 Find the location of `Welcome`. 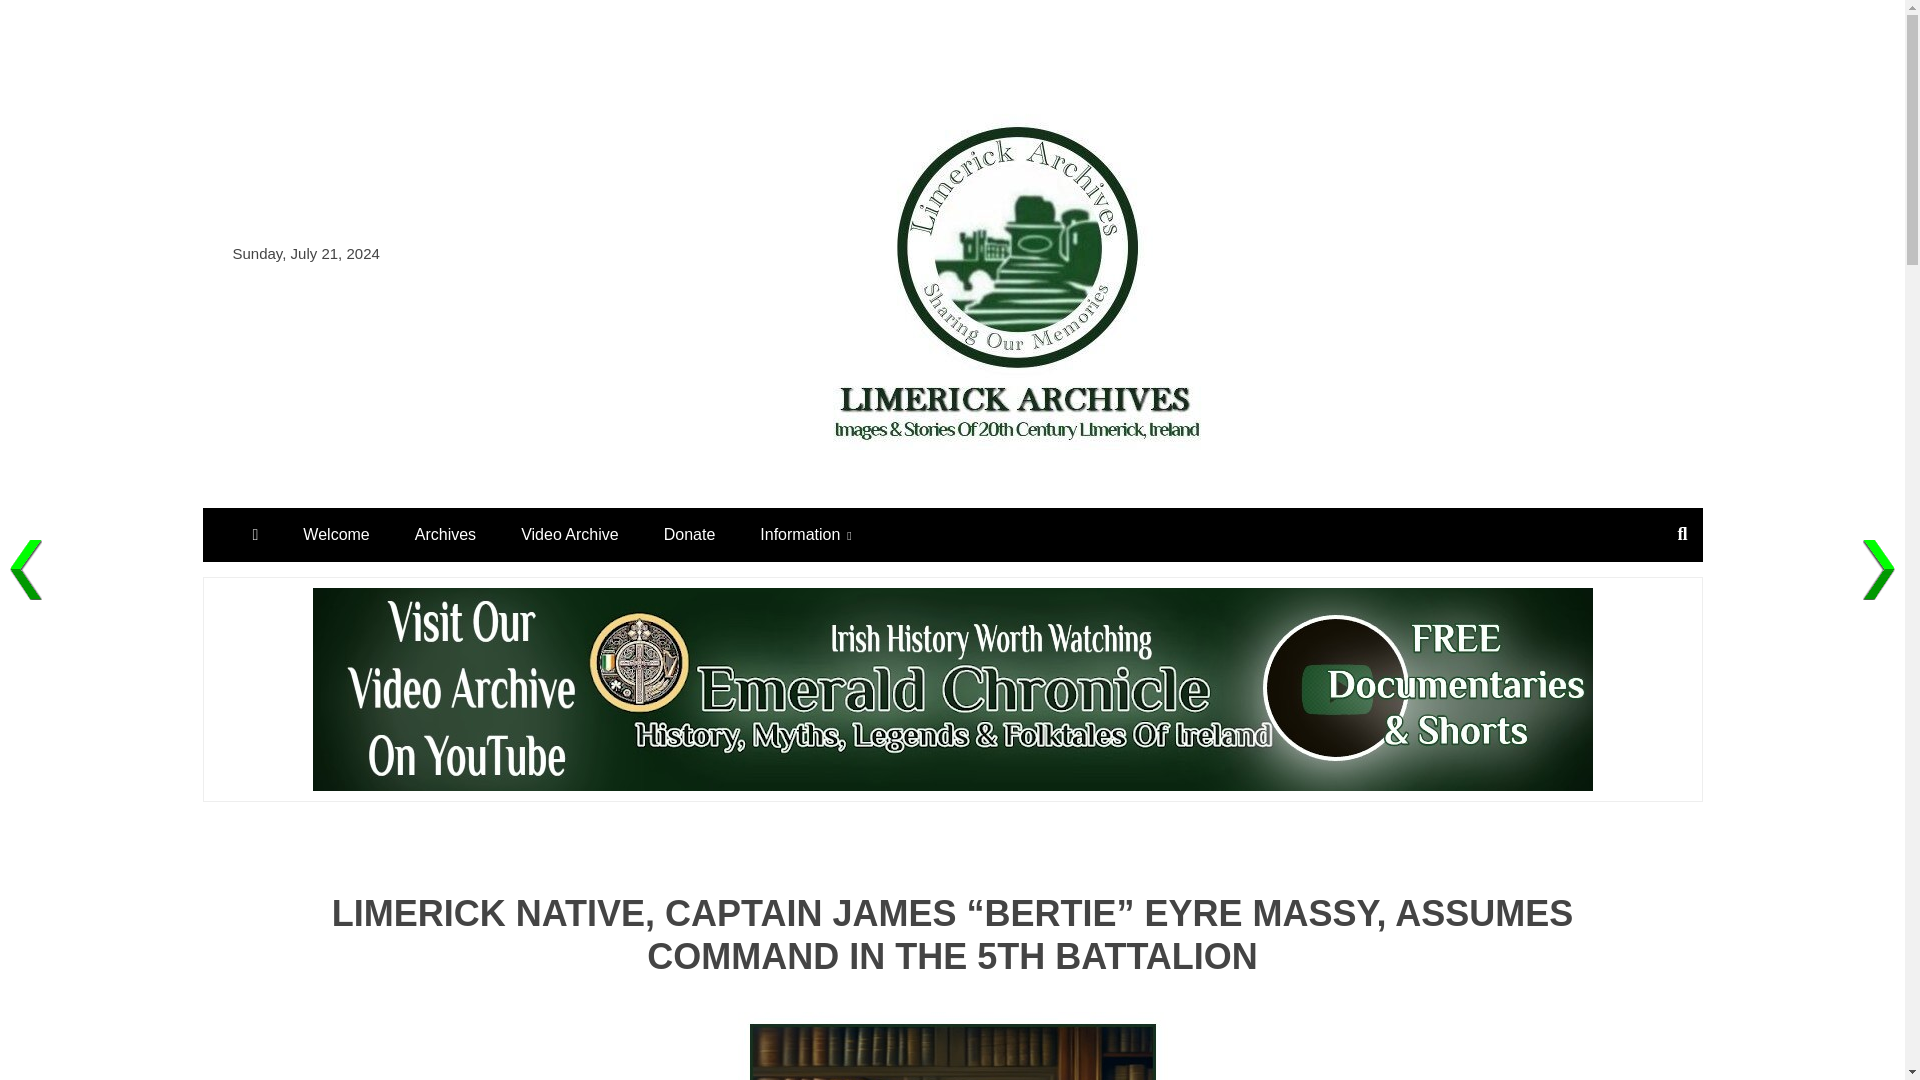

Welcome is located at coordinates (336, 534).